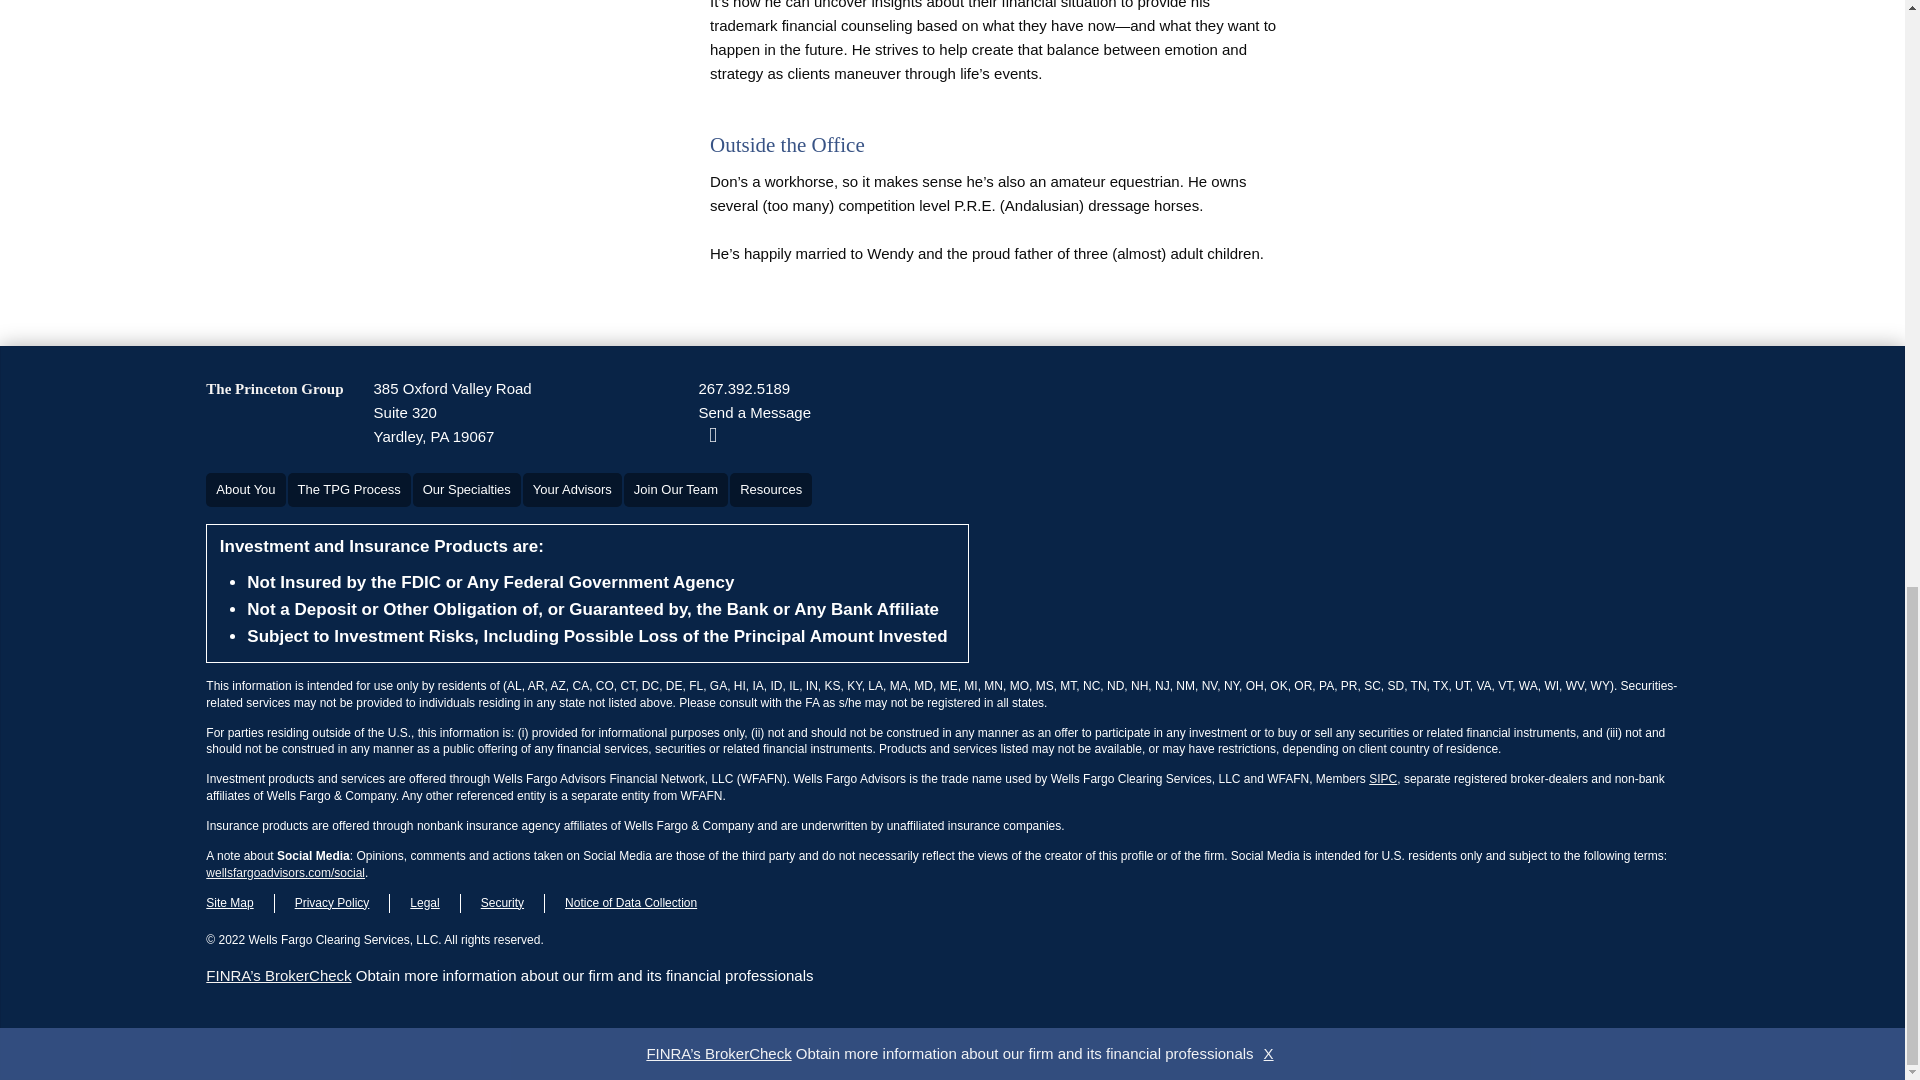  Describe the element at coordinates (676, 490) in the screenshot. I see `Join Our Team` at that location.